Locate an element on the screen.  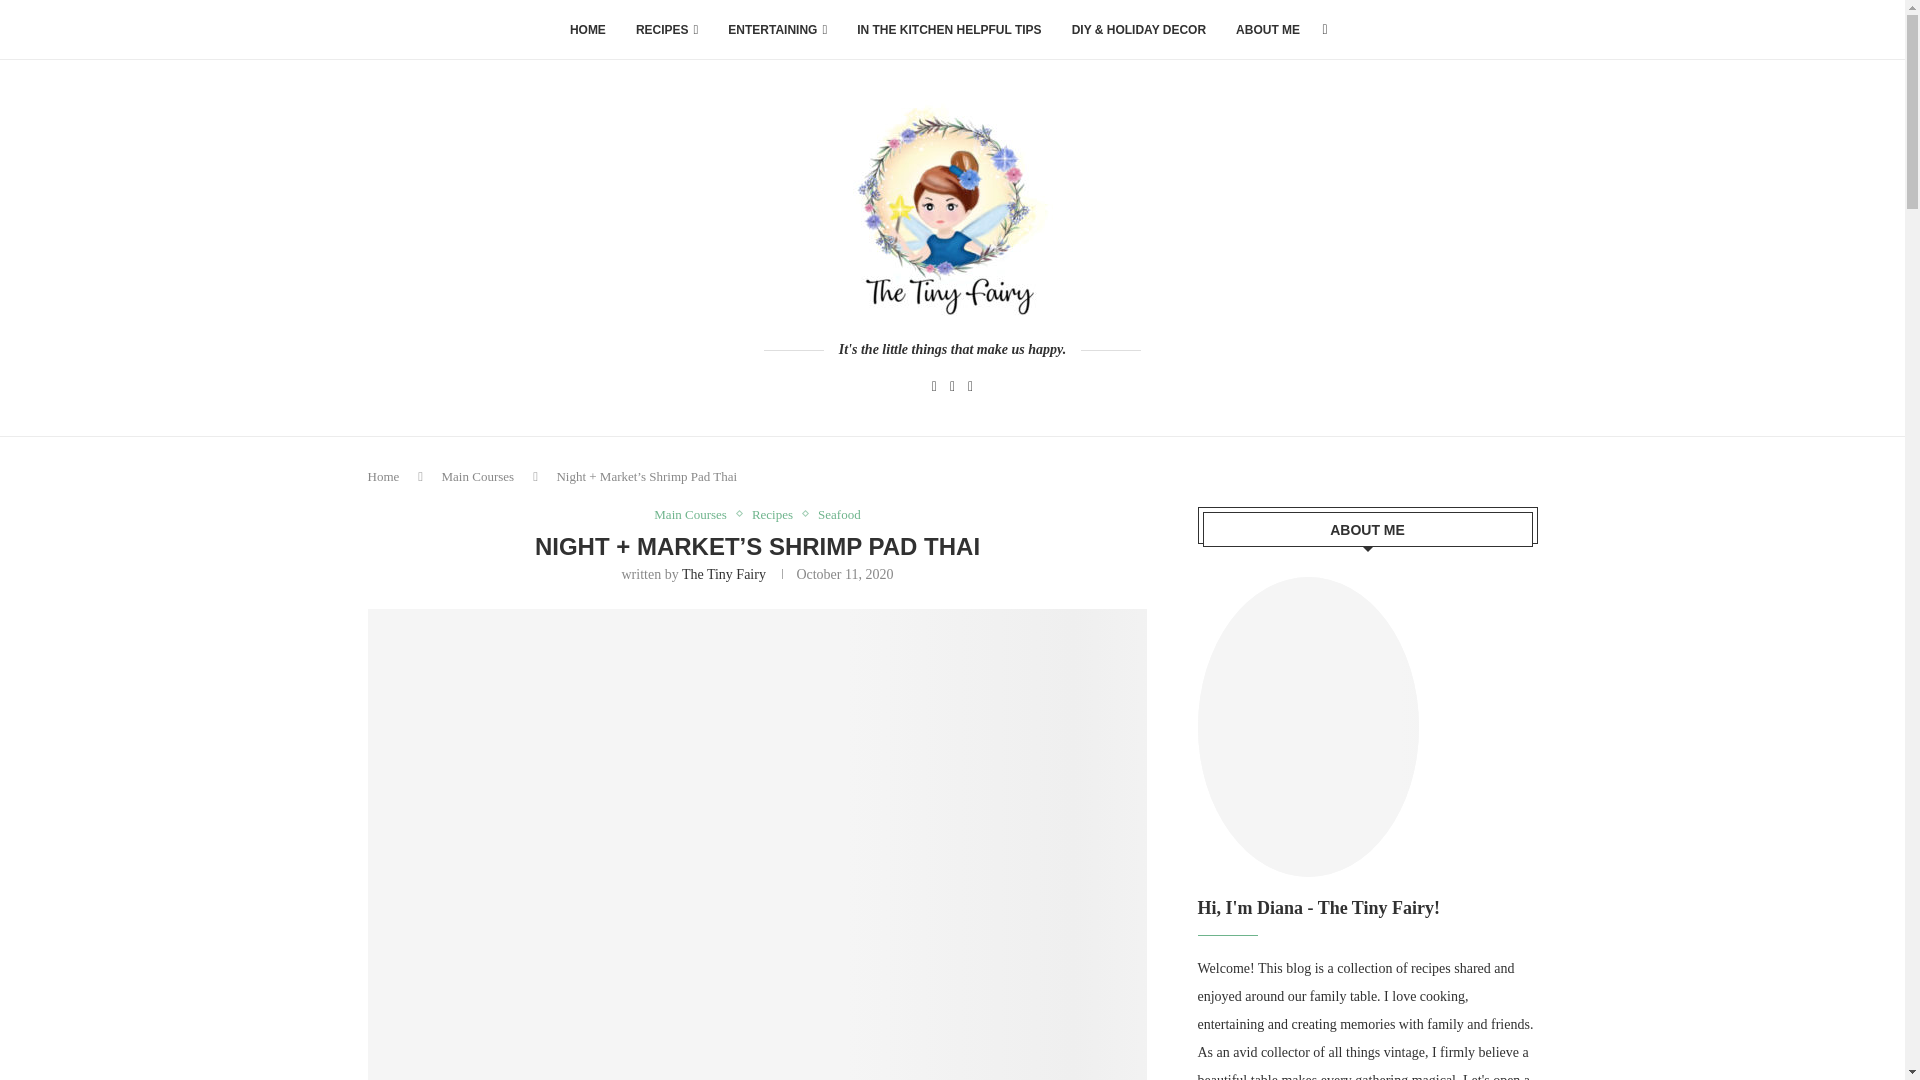
Recipes is located at coordinates (777, 514).